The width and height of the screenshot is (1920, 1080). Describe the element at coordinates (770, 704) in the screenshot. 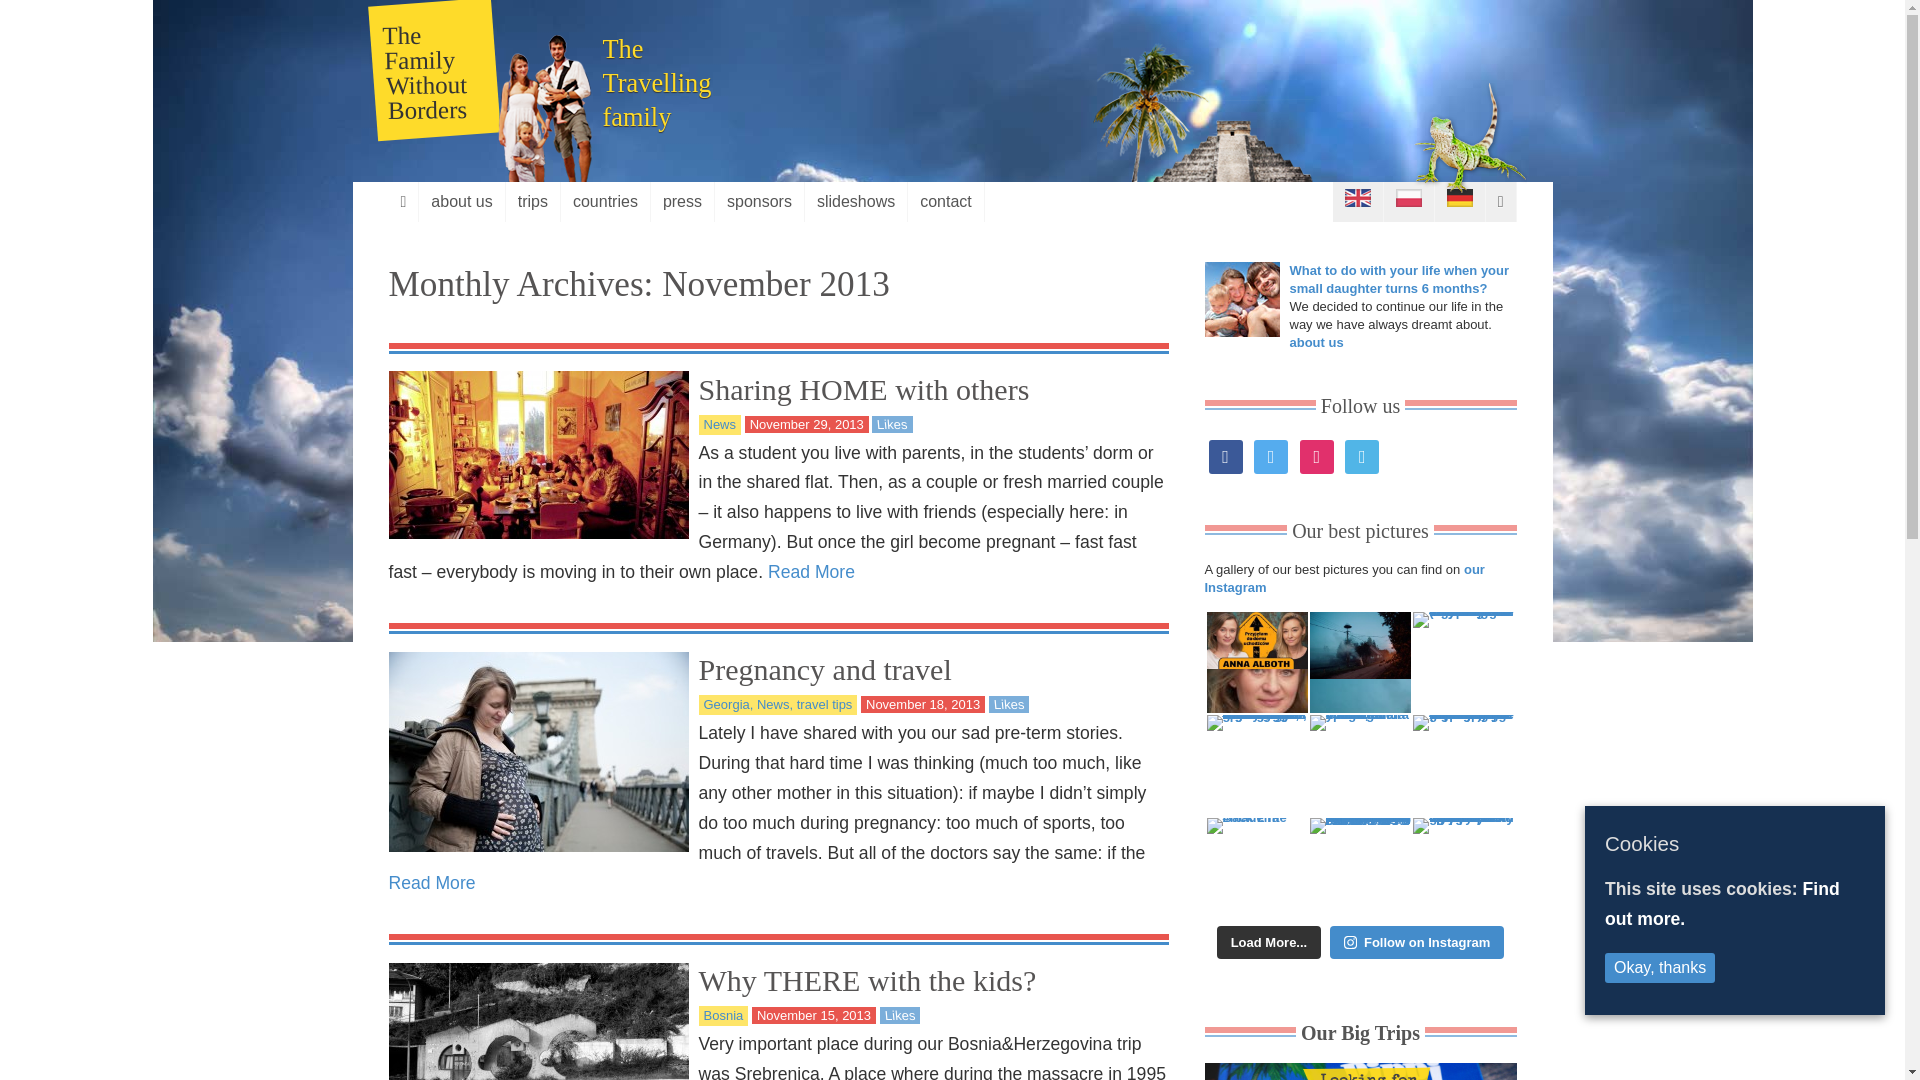

I see `View all posts in News` at that location.